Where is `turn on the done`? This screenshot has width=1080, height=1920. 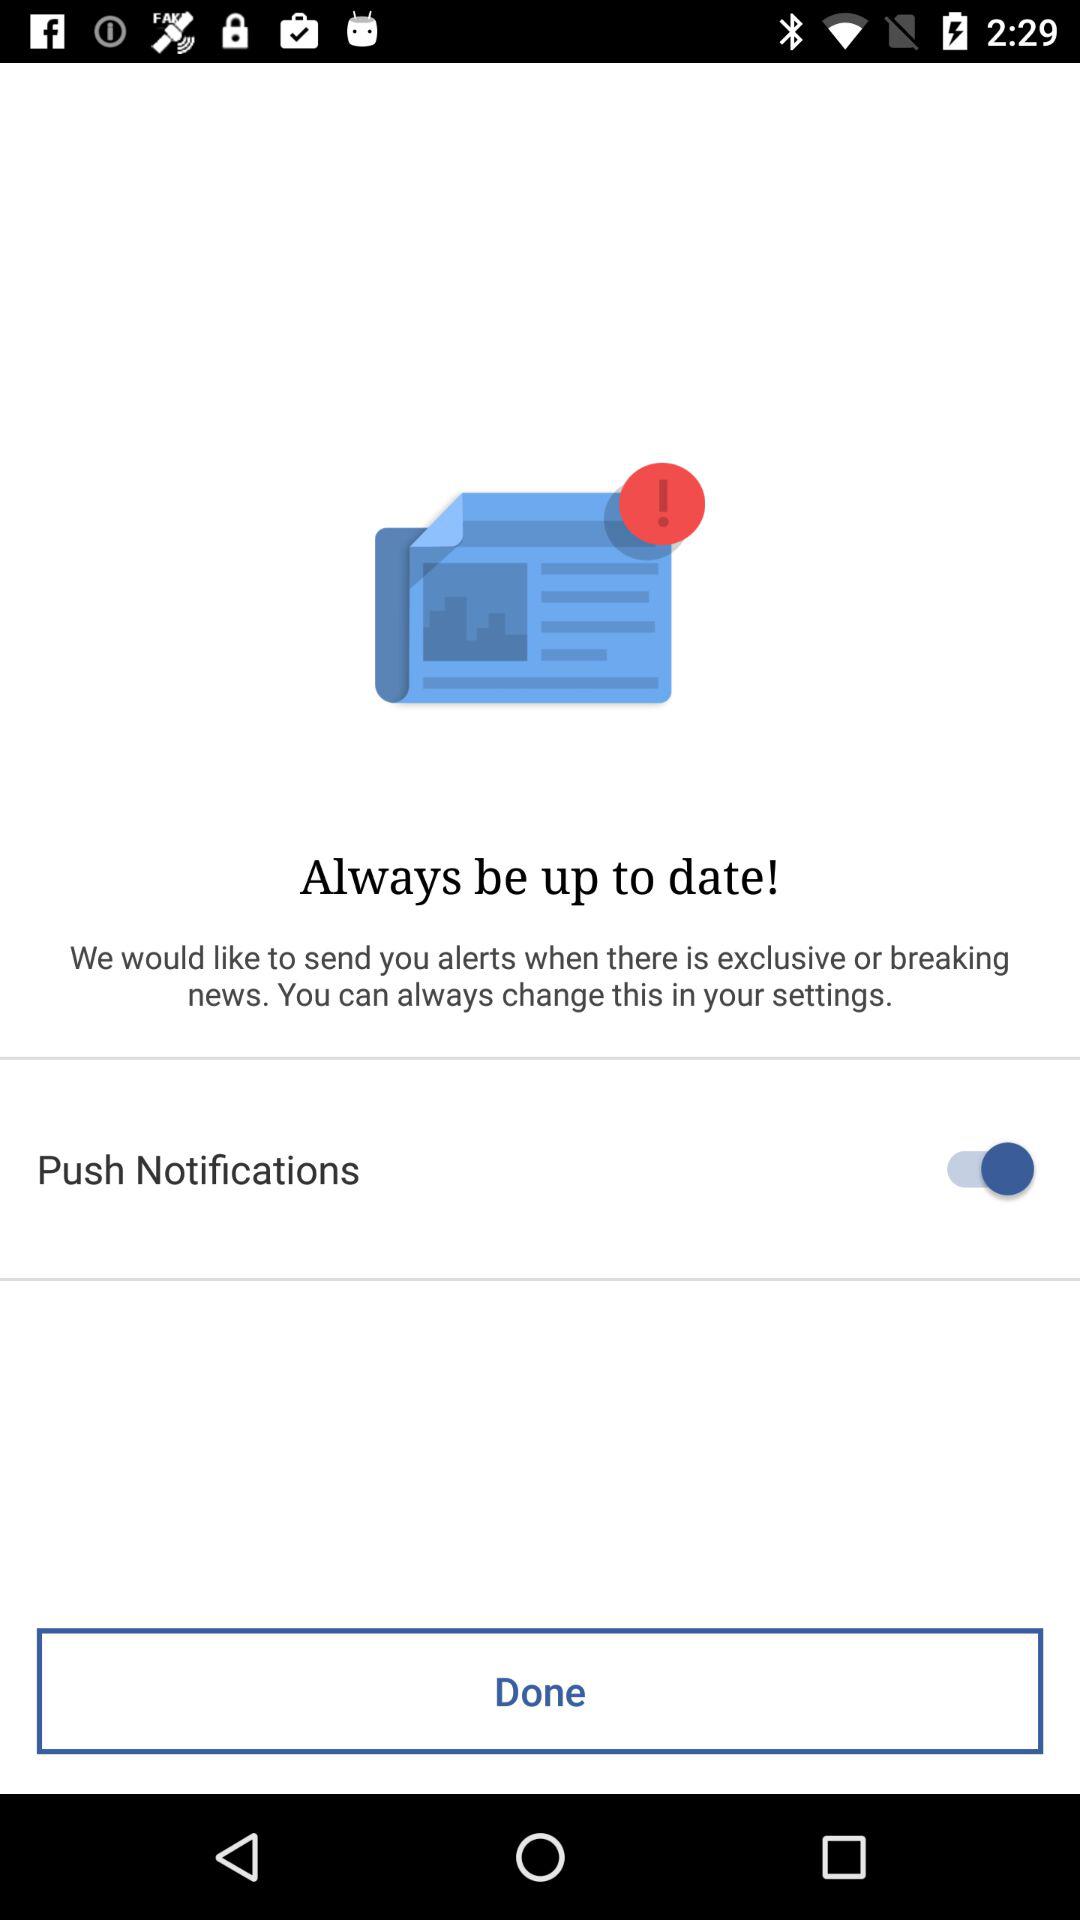 turn on the done is located at coordinates (540, 1691).